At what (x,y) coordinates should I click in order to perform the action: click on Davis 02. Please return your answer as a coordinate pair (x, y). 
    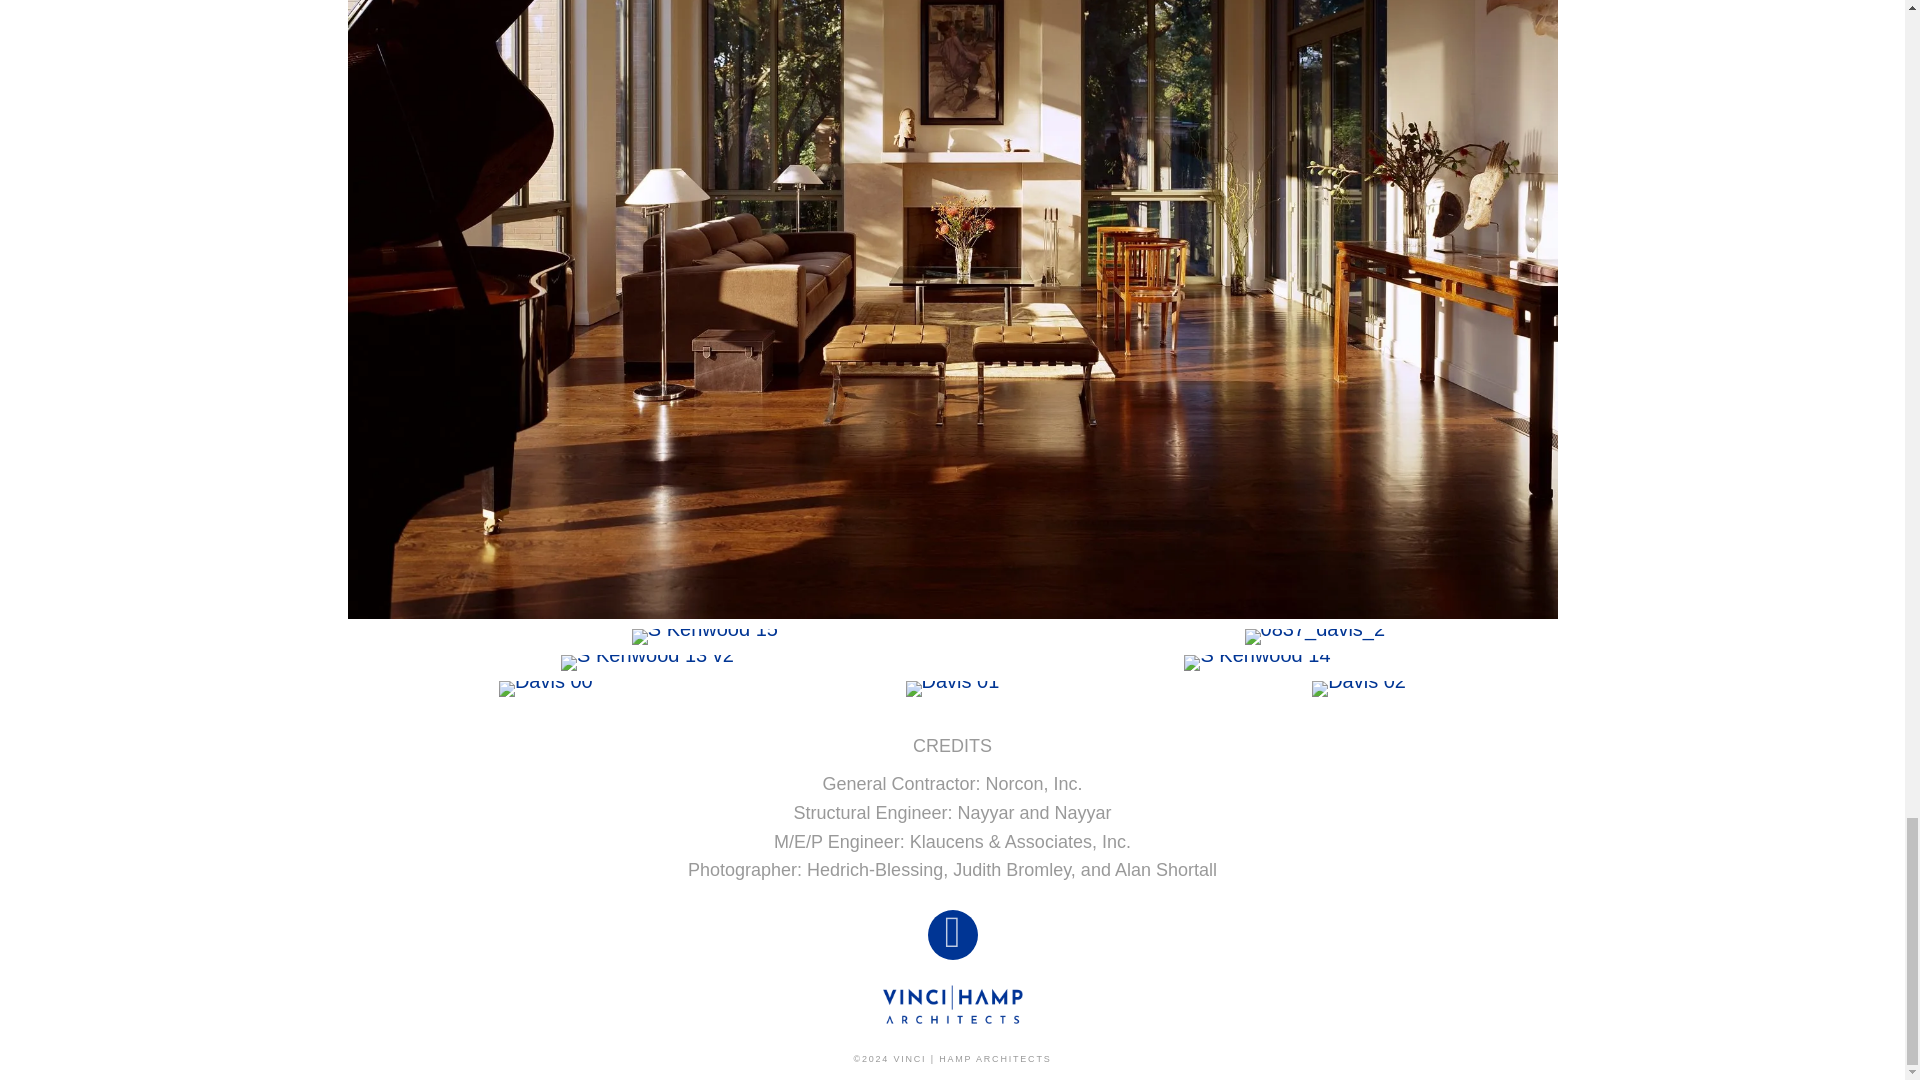
    Looking at the image, I should click on (1358, 688).